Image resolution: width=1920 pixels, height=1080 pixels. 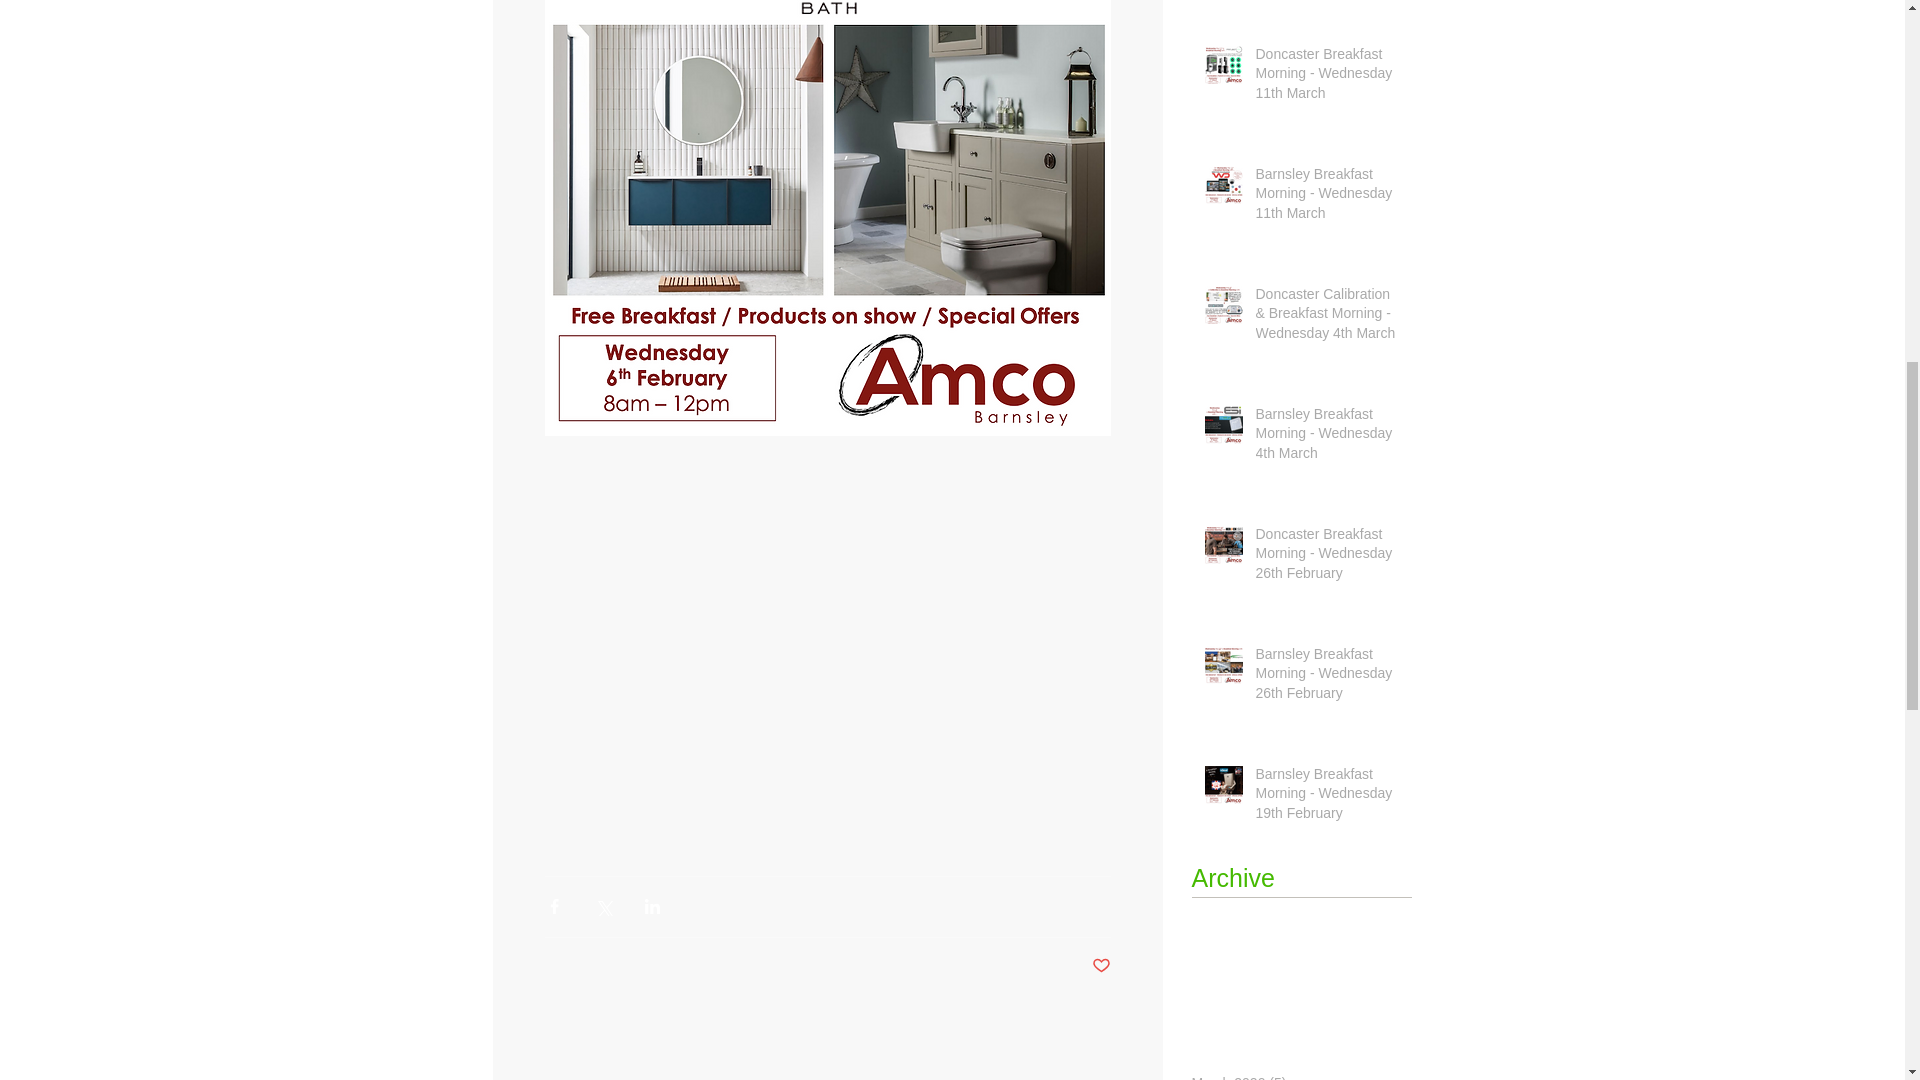 What do you see at coordinates (1102, 966) in the screenshot?
I see `Post not marked as liked` at bounding box center [1102, 966].